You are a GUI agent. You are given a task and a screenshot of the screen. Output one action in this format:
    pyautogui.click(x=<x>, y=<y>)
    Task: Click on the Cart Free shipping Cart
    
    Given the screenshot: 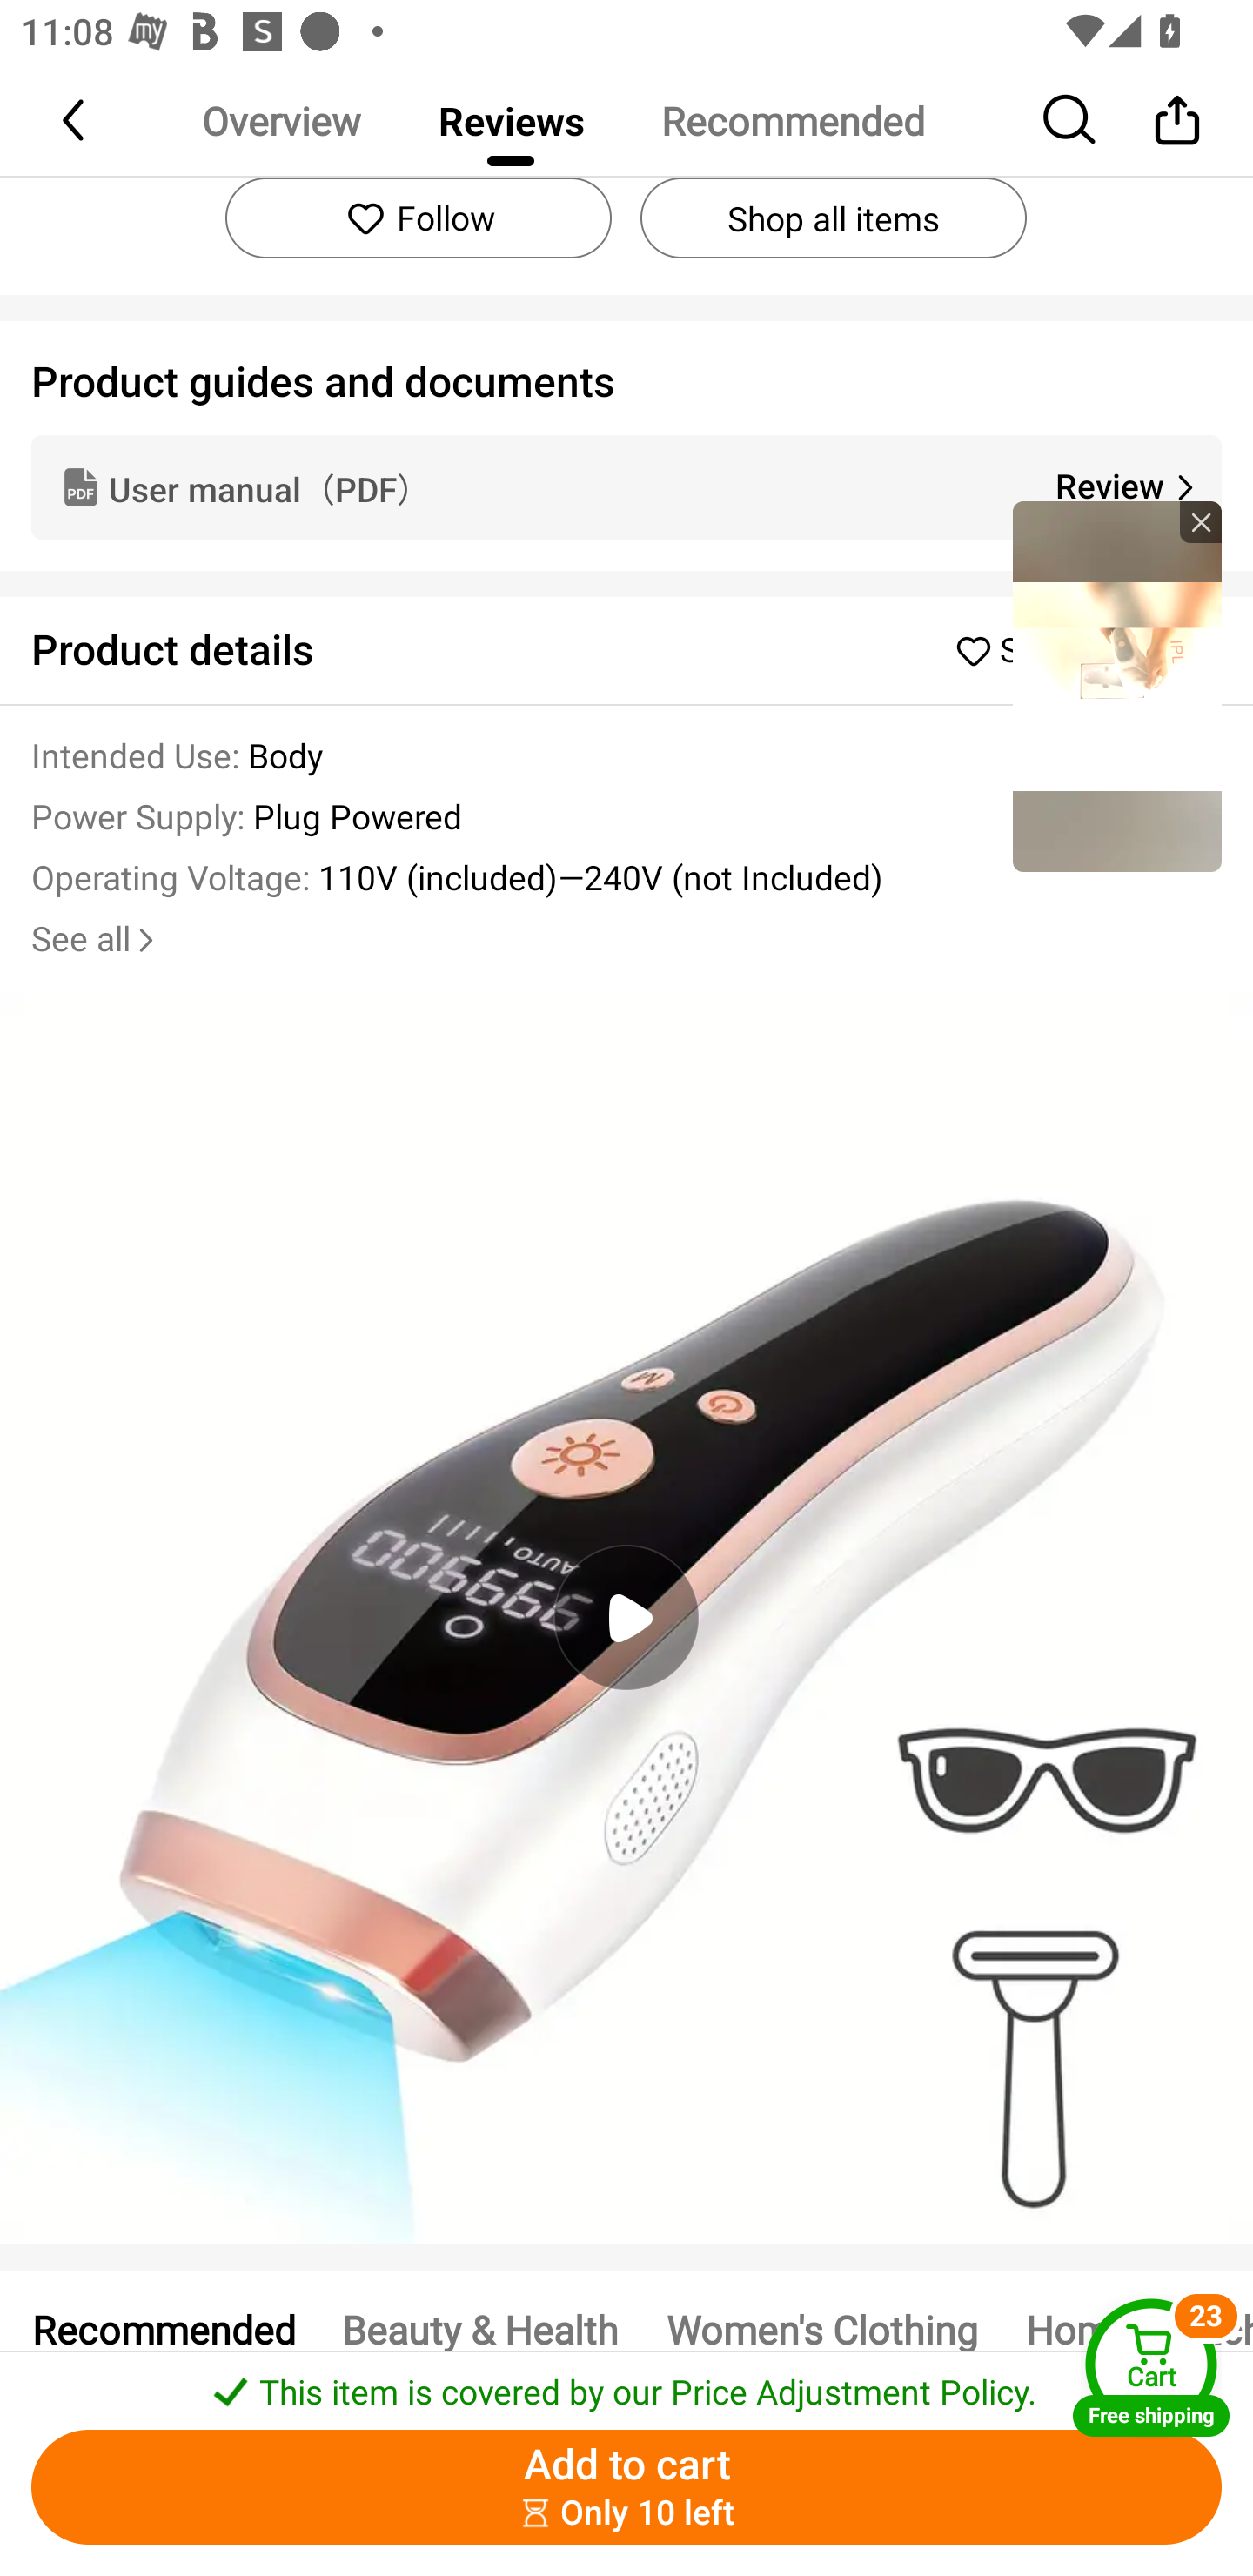 What is the action you would take?
    pyautogui.click(x=1151, y=2367)
    